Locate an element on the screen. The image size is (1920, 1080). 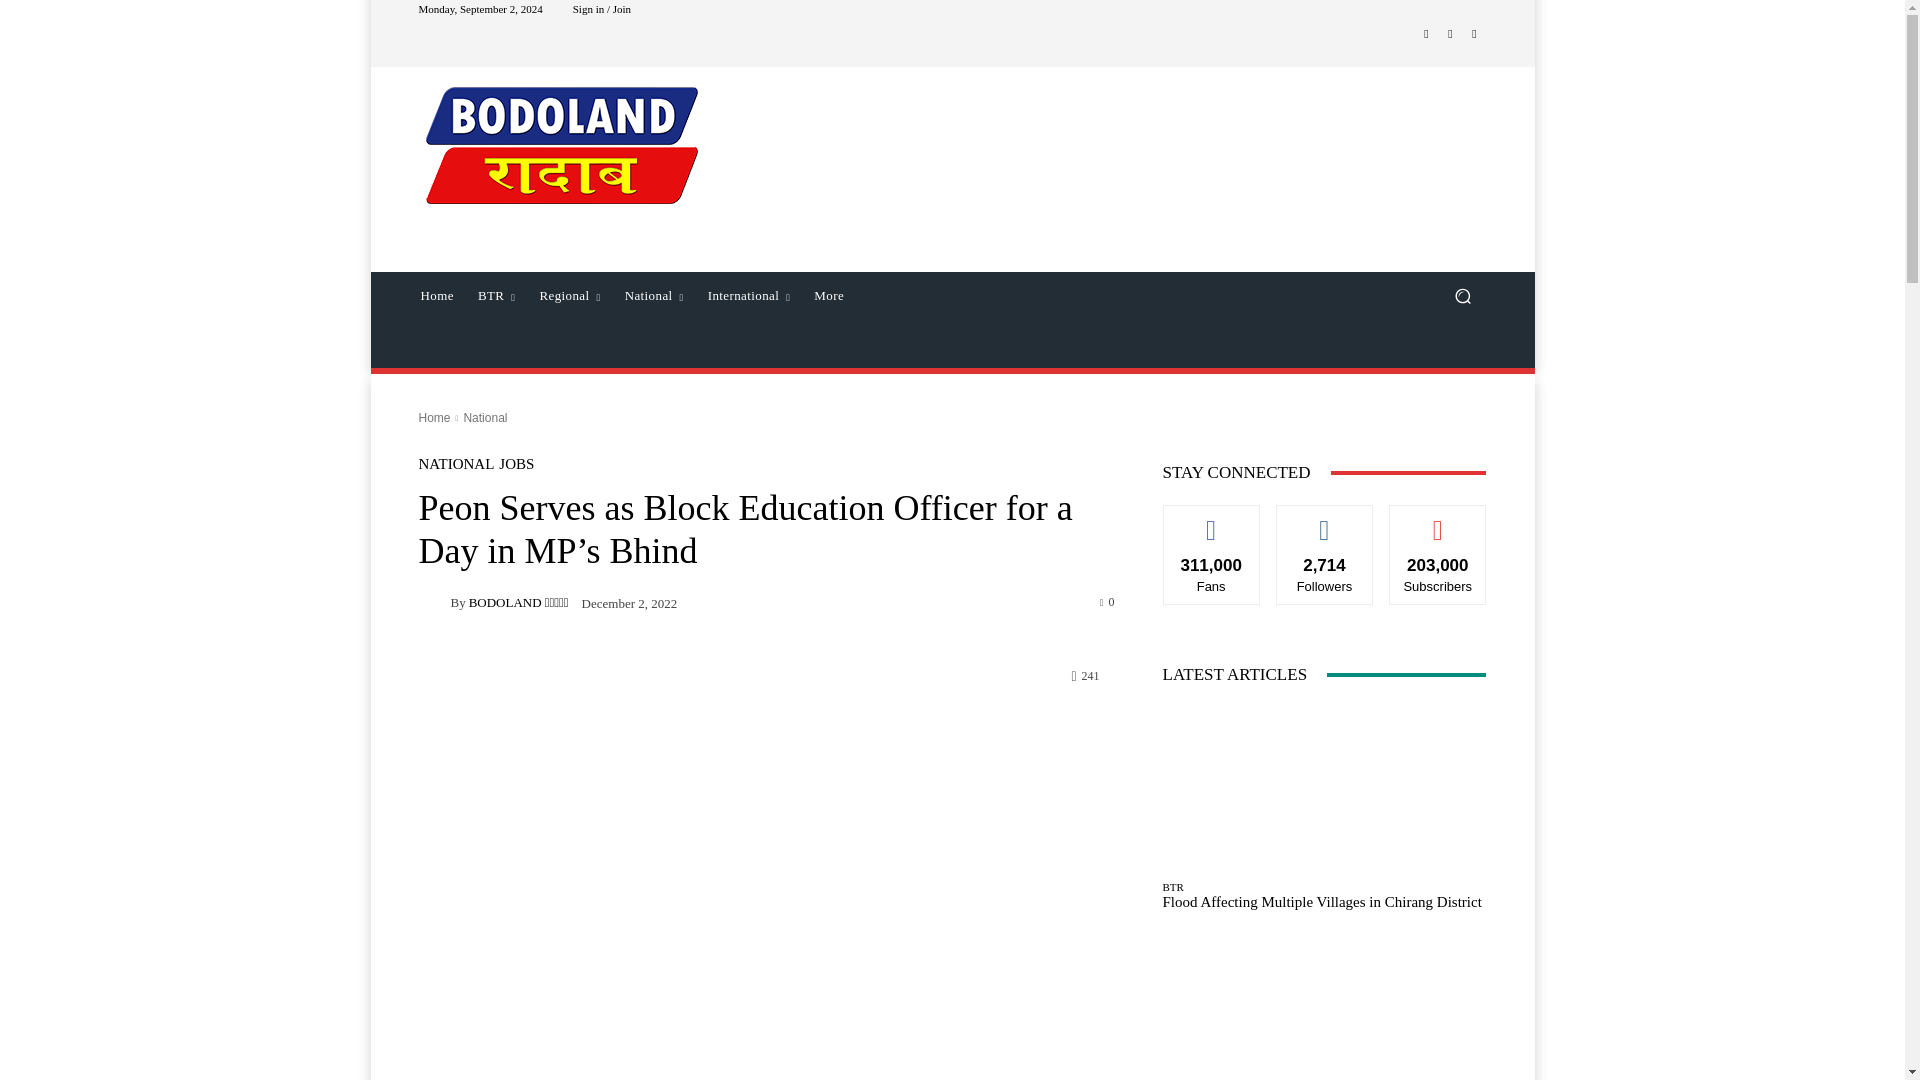
View all posts in National is located at coordinates (484, 418).